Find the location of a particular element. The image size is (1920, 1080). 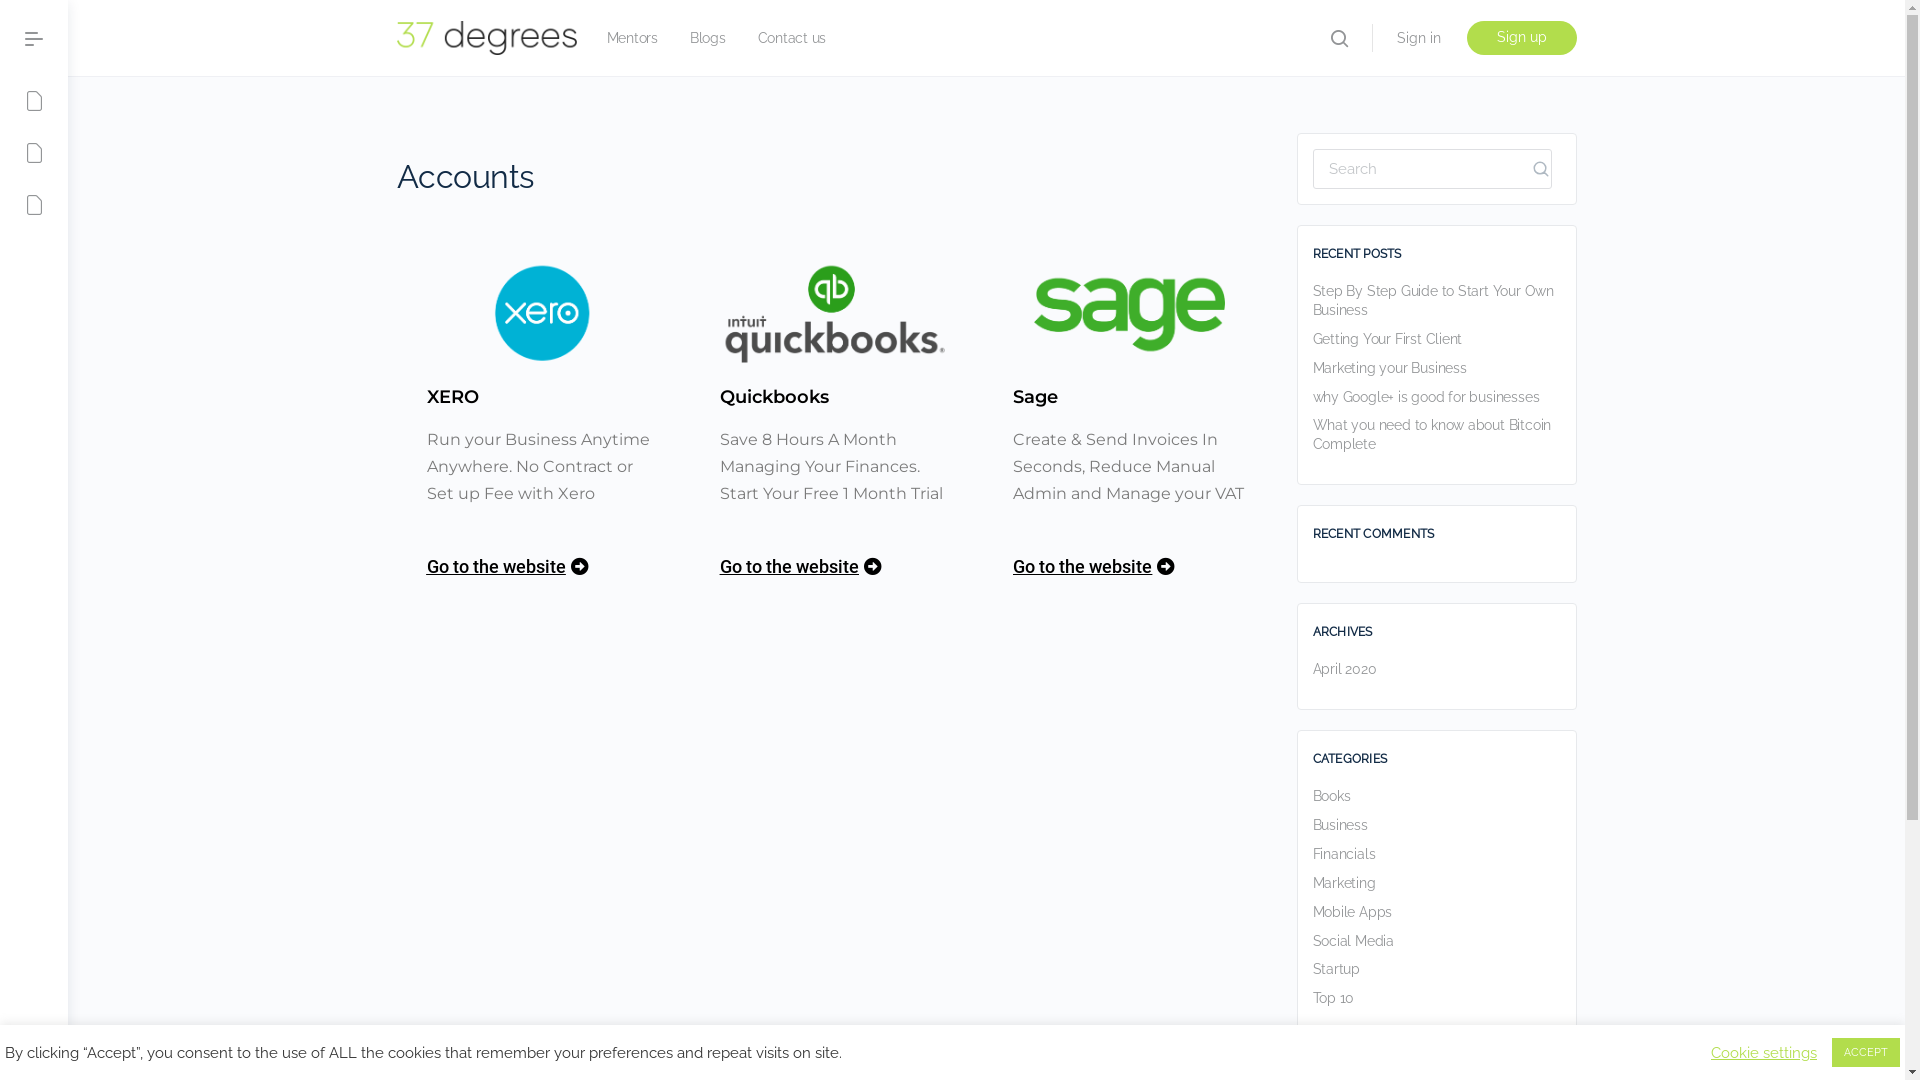

April 2020 is located at coordinates (1344, 669).